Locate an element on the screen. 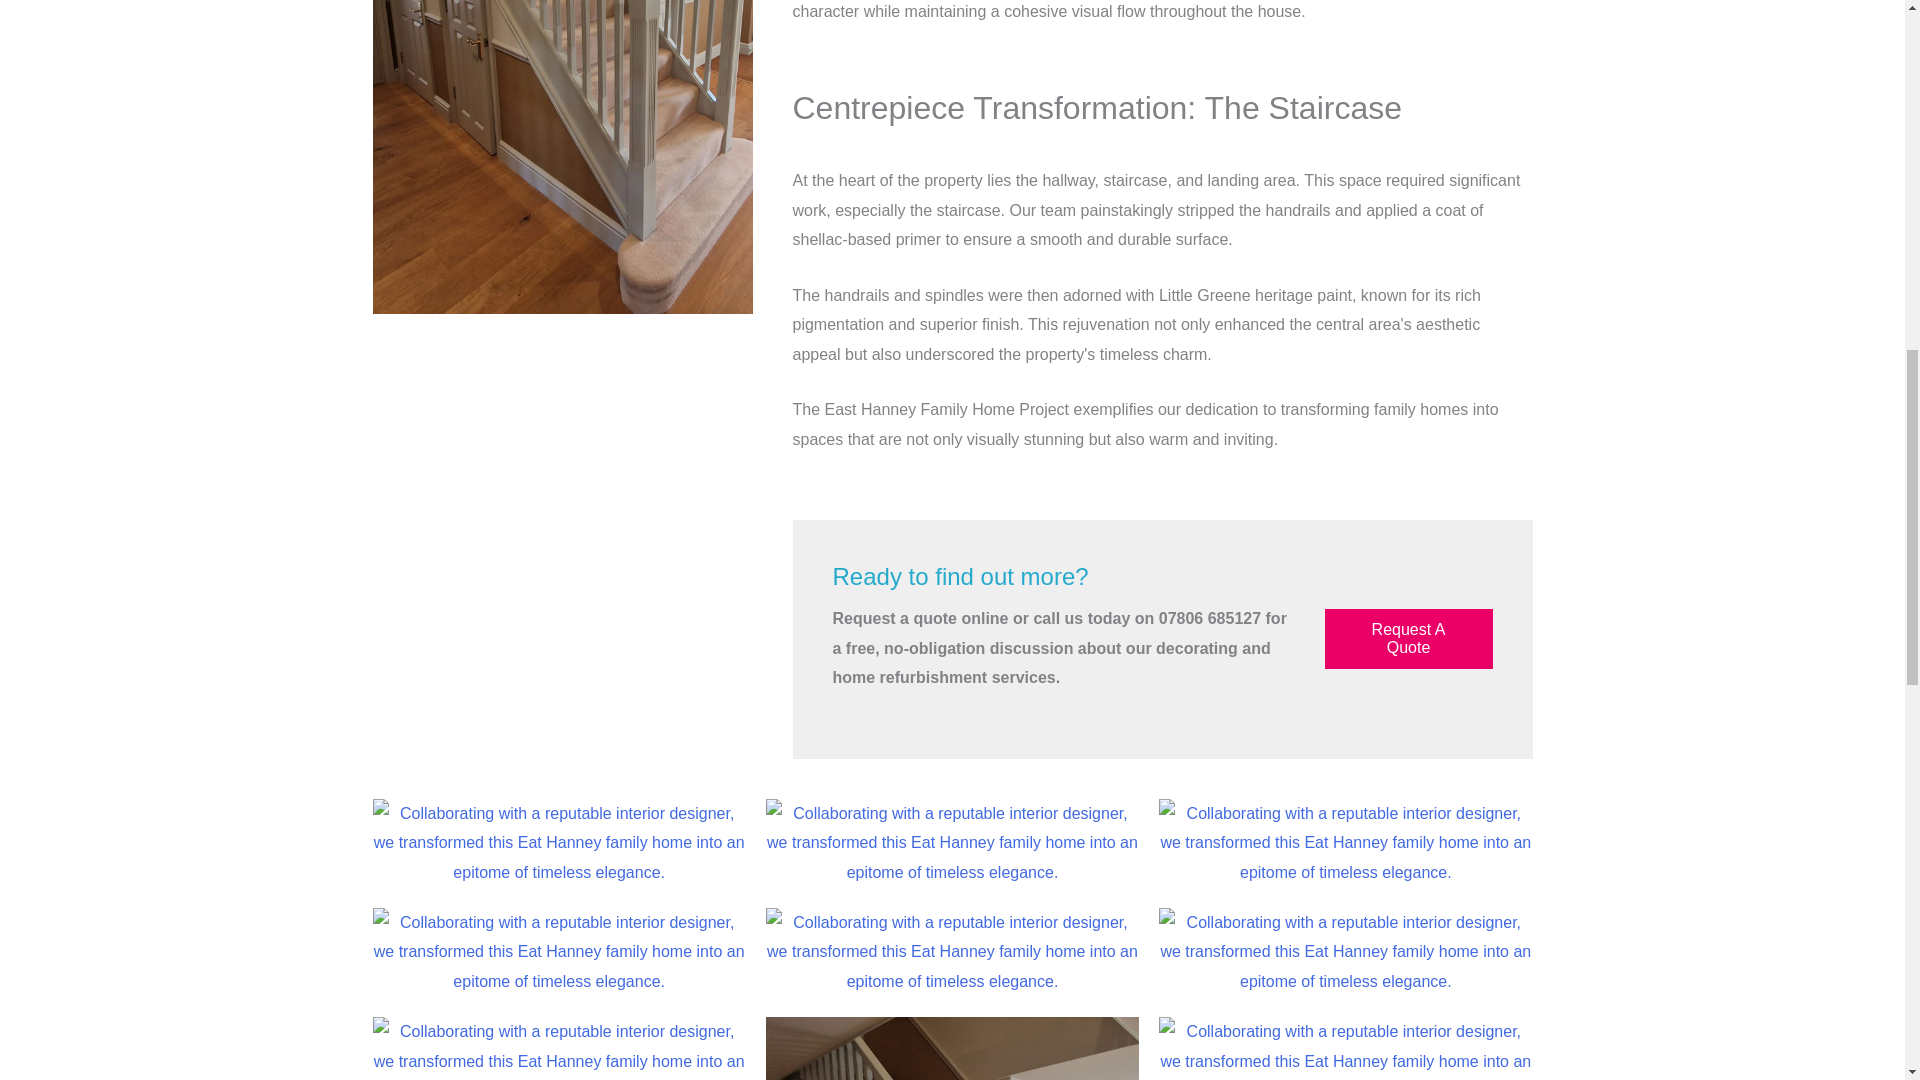 This screenshot has height=1080, width=1920. East-Hanney-900-x-600-7 is located at coordinates (1346, 952).